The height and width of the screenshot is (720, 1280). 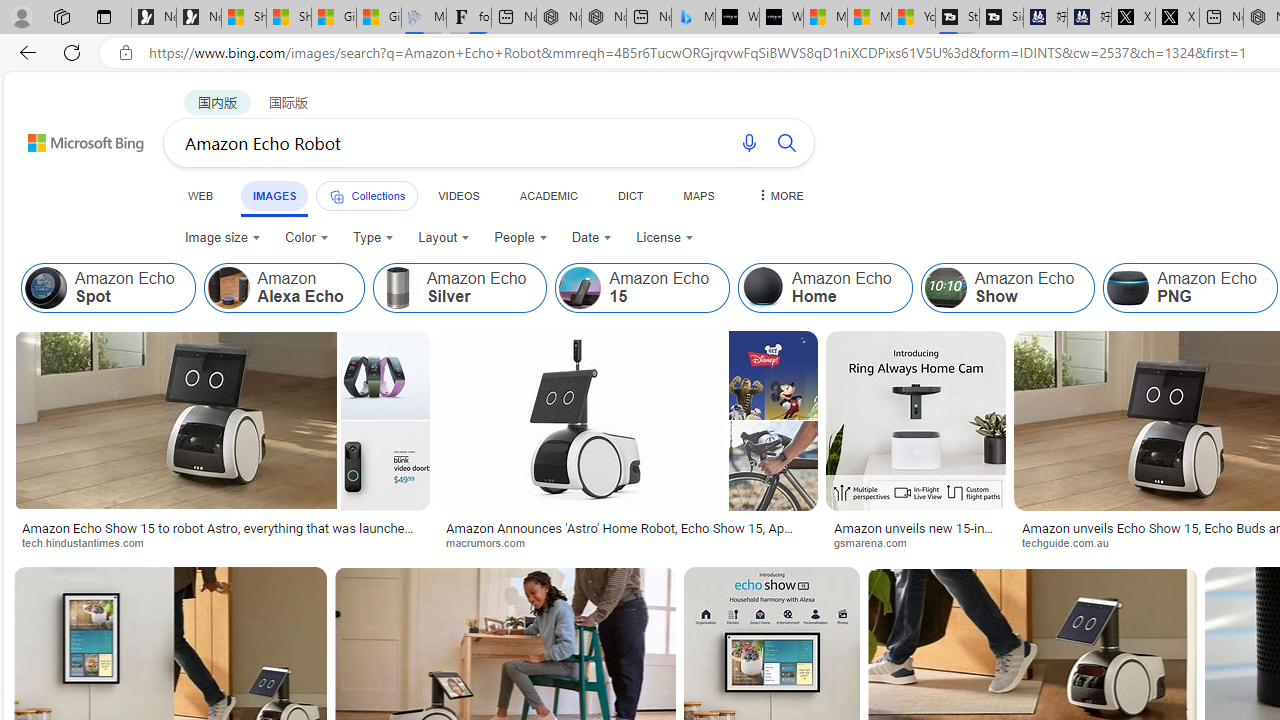 I want to click on Amazon Echo Show, so click(x=1008, y=288).